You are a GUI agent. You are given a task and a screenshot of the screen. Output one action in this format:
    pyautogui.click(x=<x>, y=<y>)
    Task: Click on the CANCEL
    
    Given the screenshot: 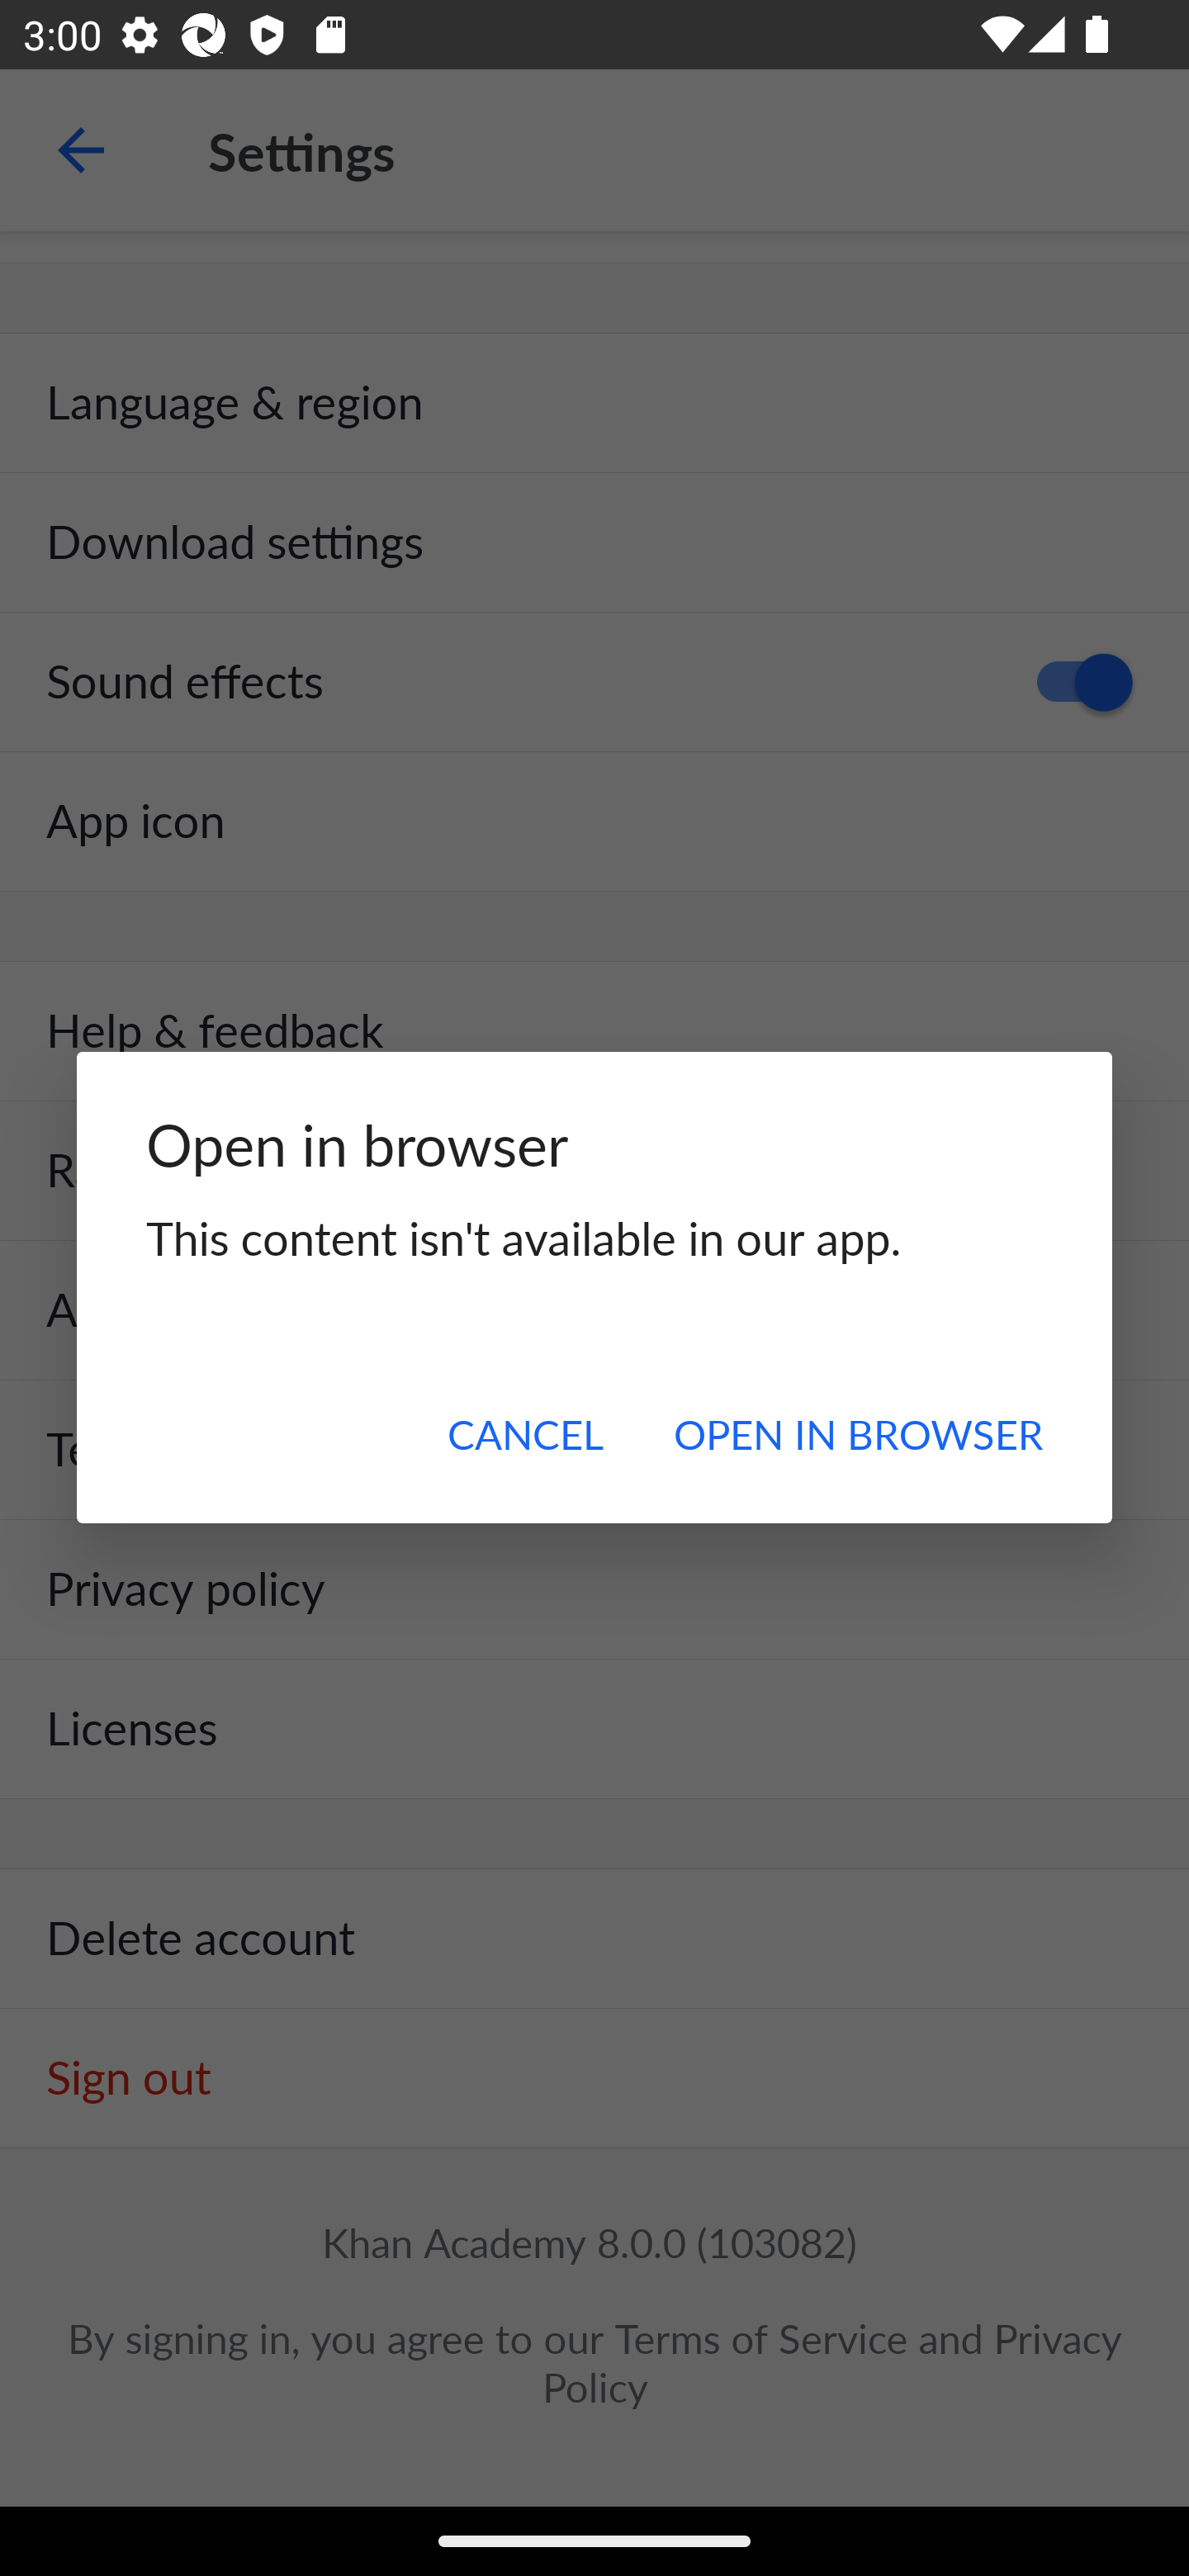 What is the action you would take?
    pyautogui.click(x=525, y=1433)
    